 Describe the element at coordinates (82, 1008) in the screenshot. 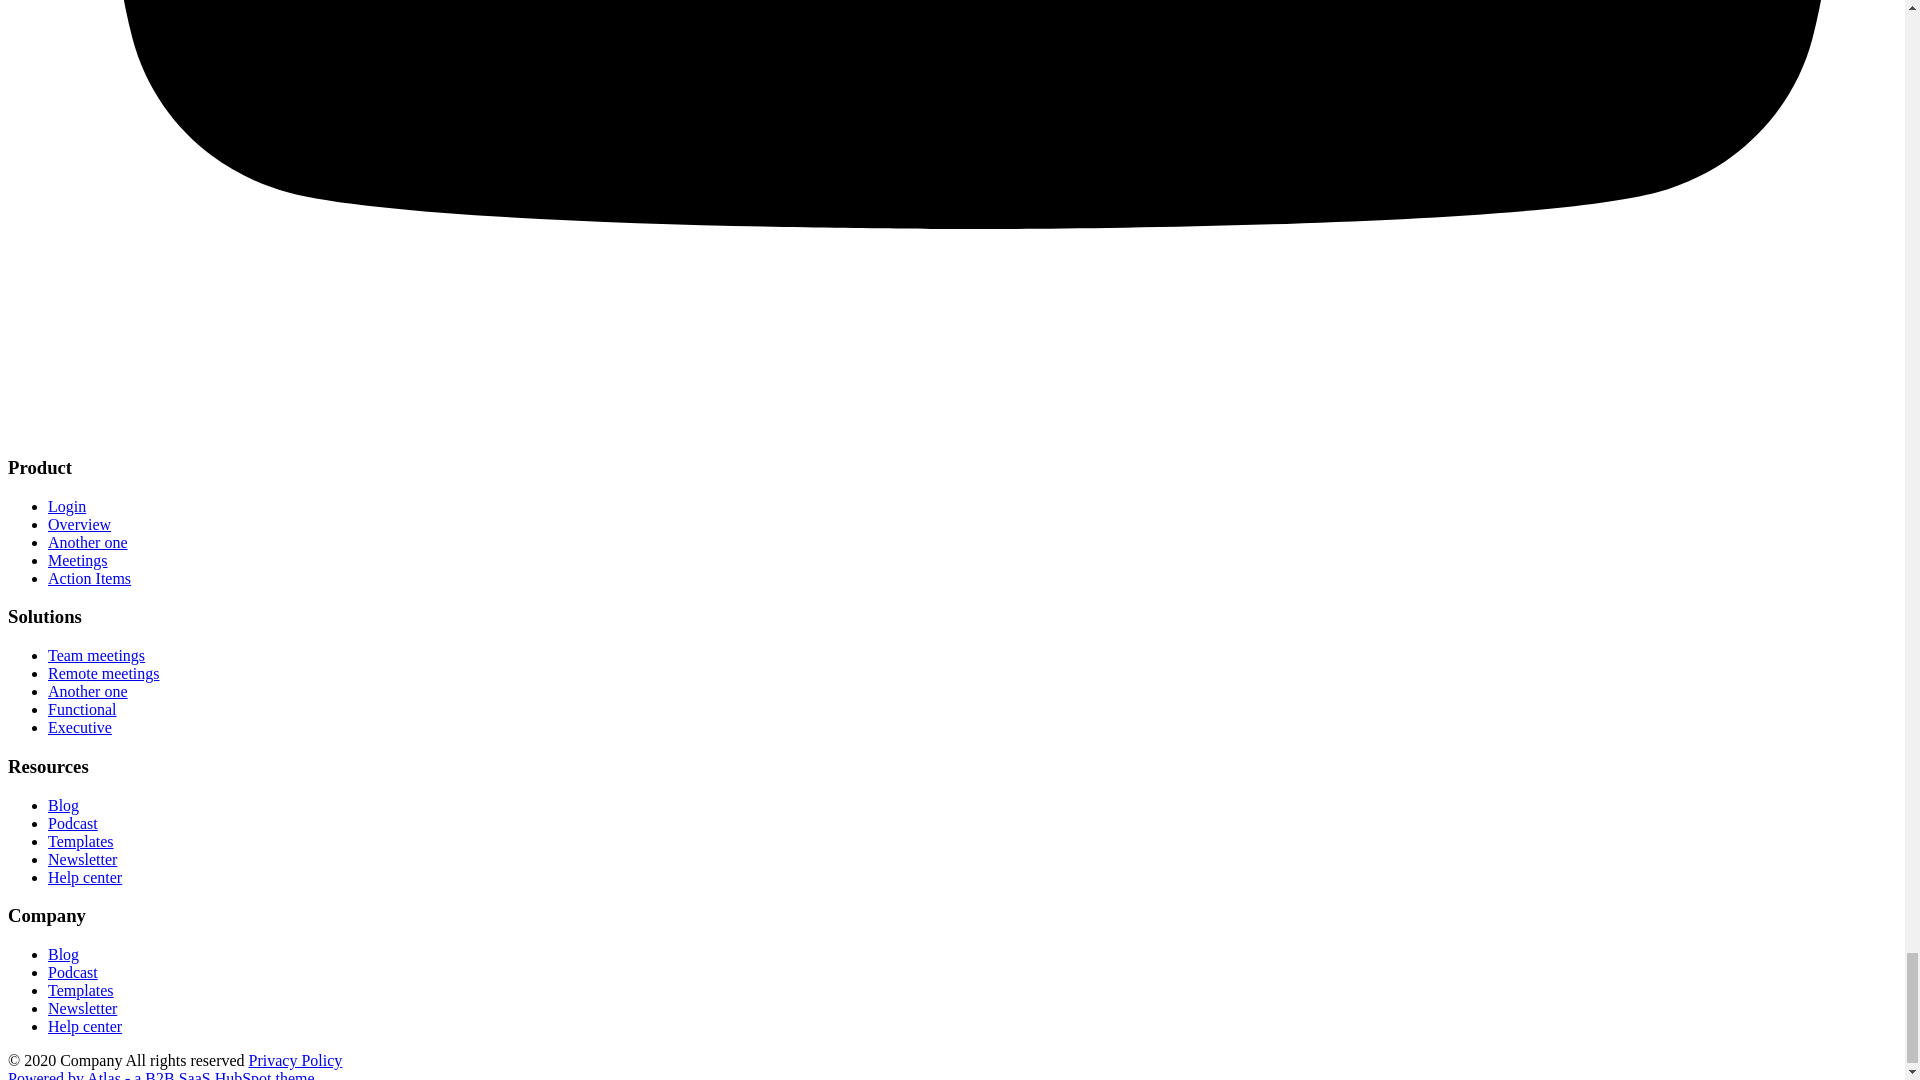

I see `Newsletter` at that location.